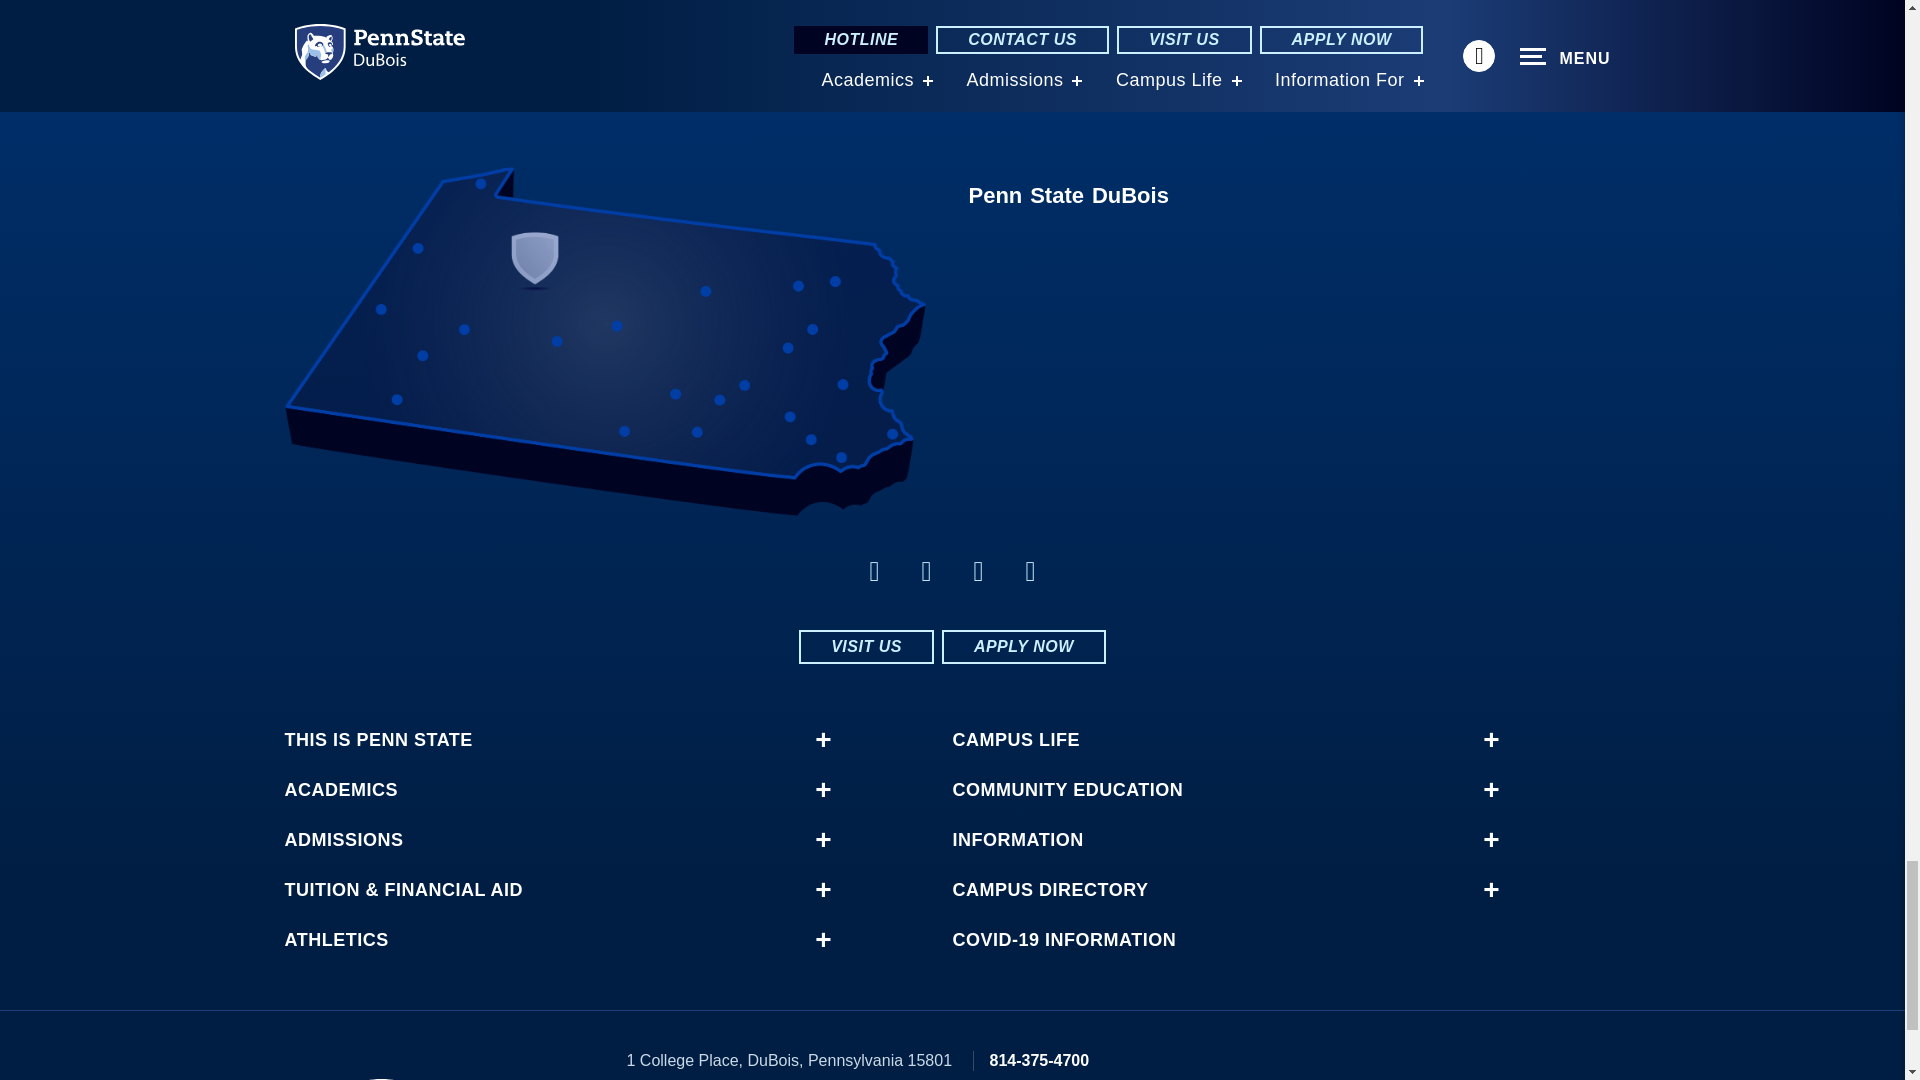  Describe the element at coordinates (1215, 940) in the screenshot. I see `COVID-19 Information` at that location.